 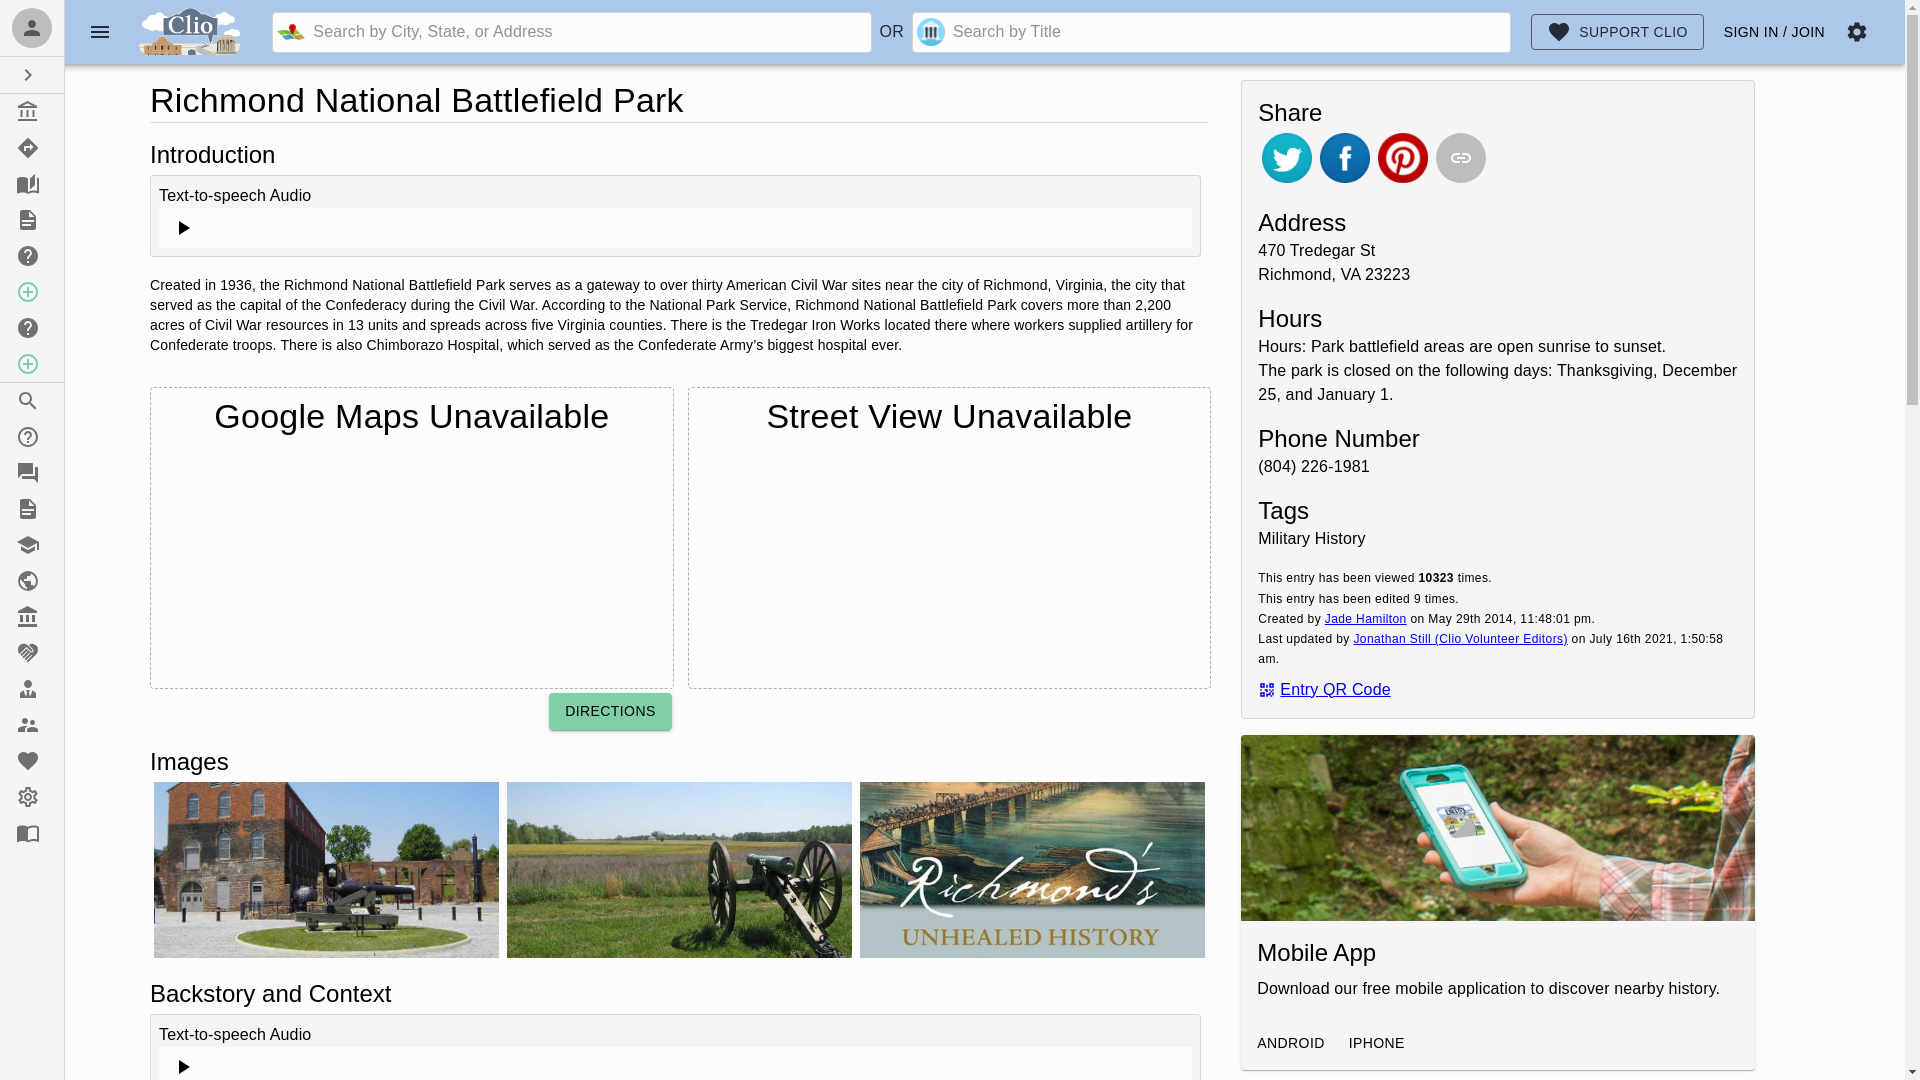 I want to click on Supporters, so click(x=32, y=725).